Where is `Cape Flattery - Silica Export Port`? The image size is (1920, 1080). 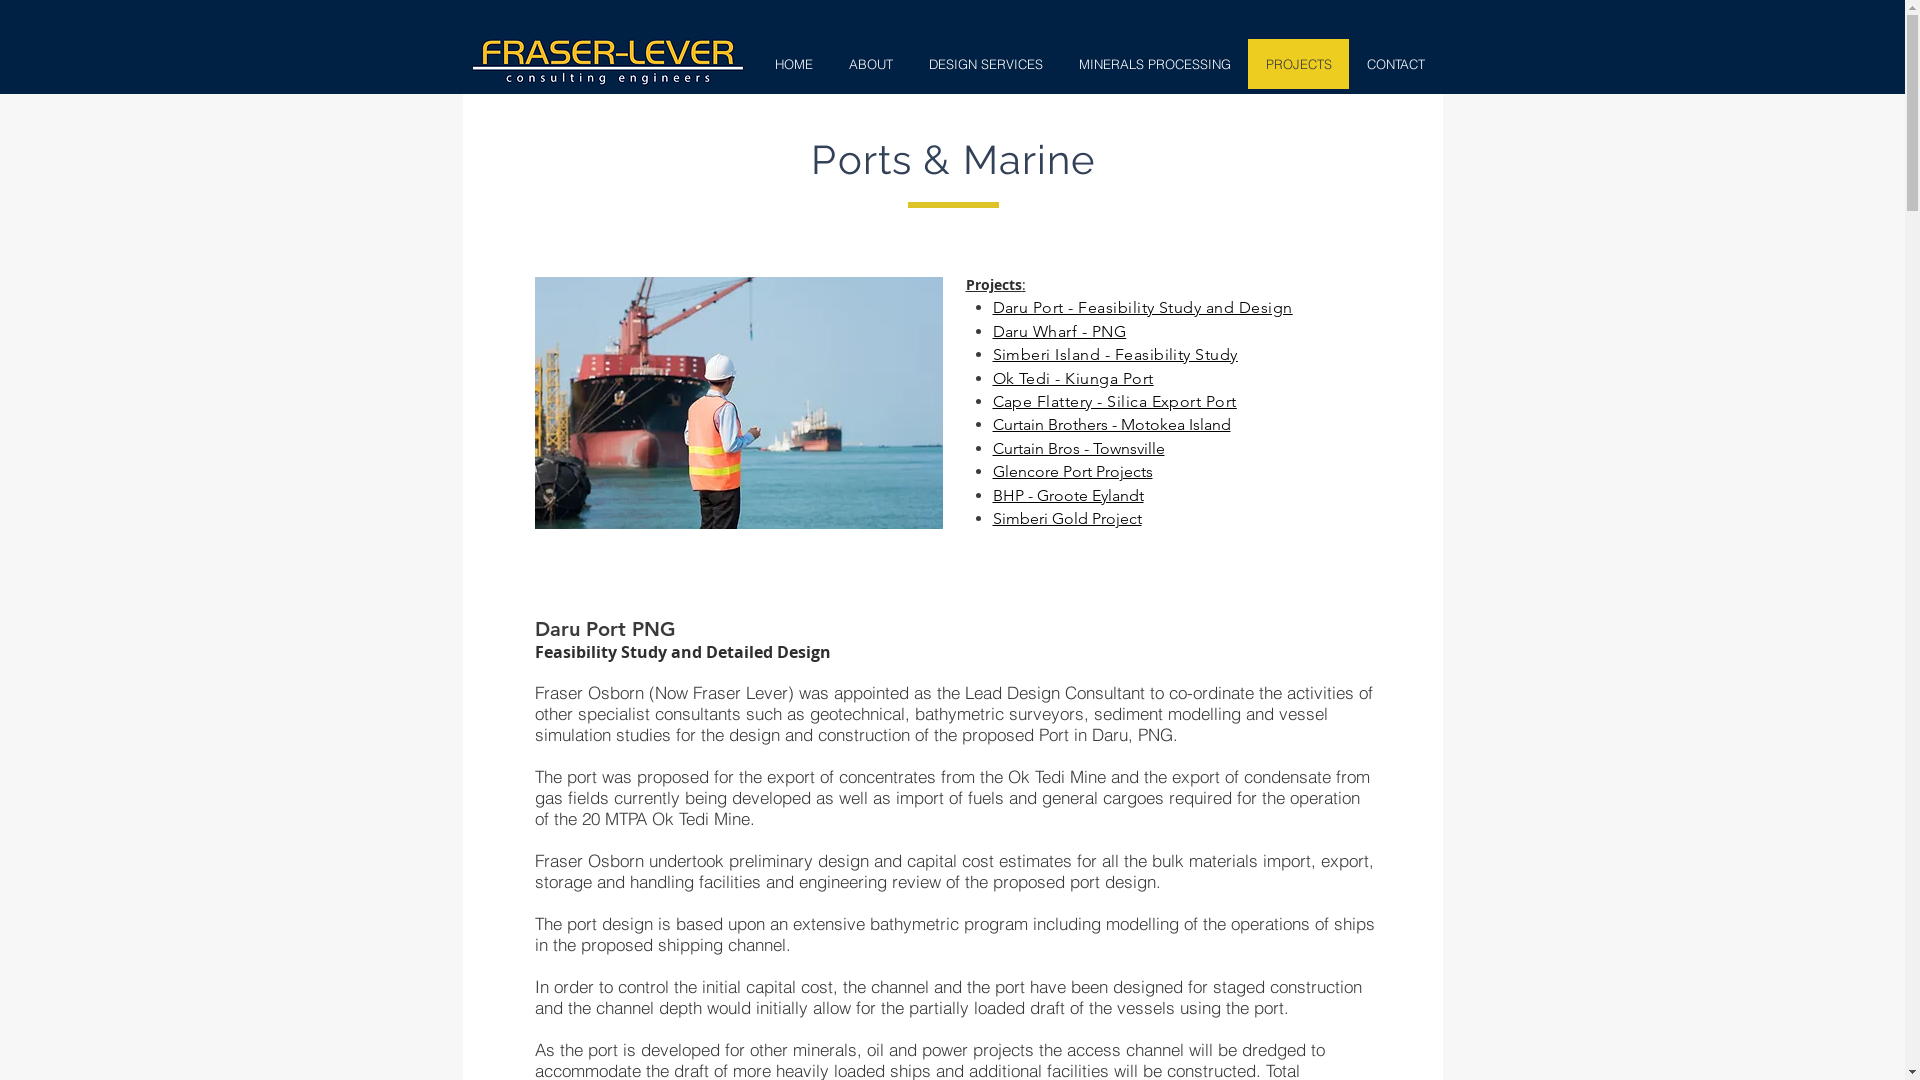
Cape Flattery - Silica Export Port is located at coordinates (1114, 401).